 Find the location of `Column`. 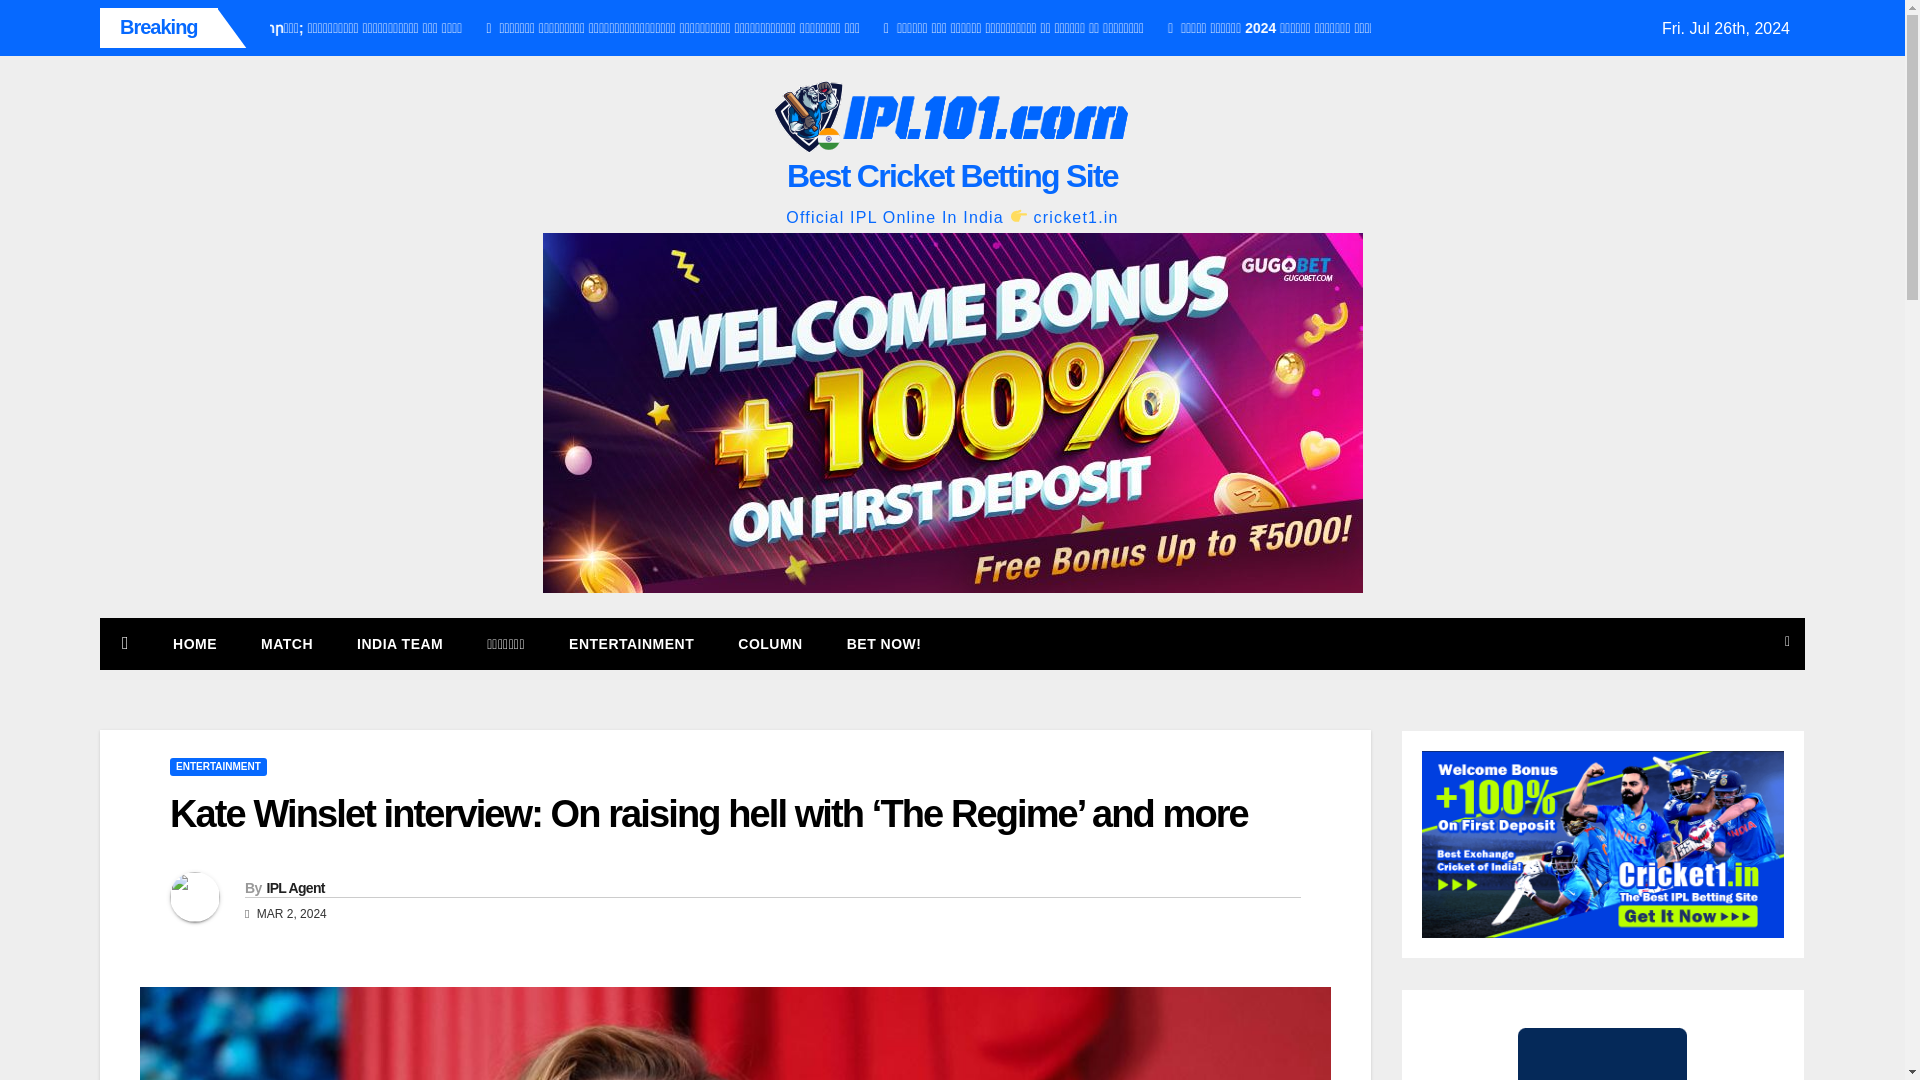

Column is located at coordinates (770, 643).